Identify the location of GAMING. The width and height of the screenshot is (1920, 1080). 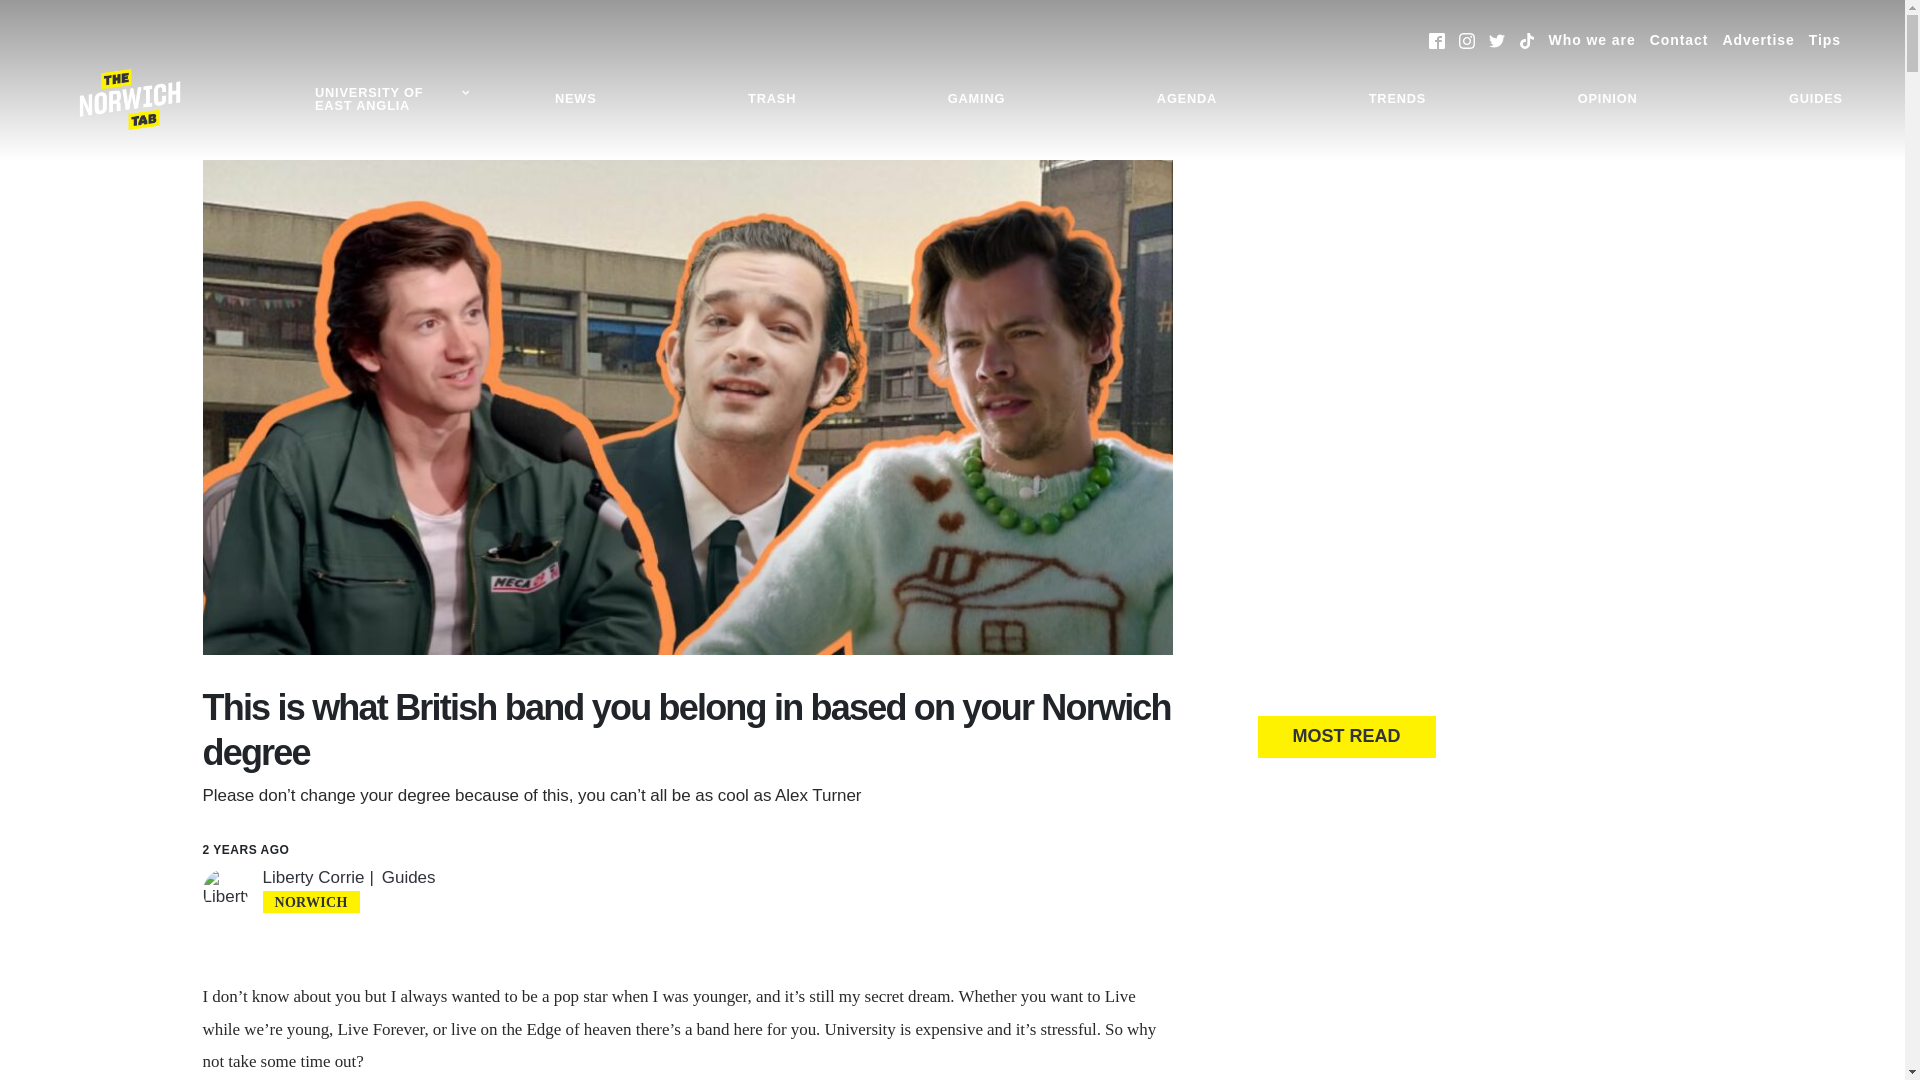
(976, 99).